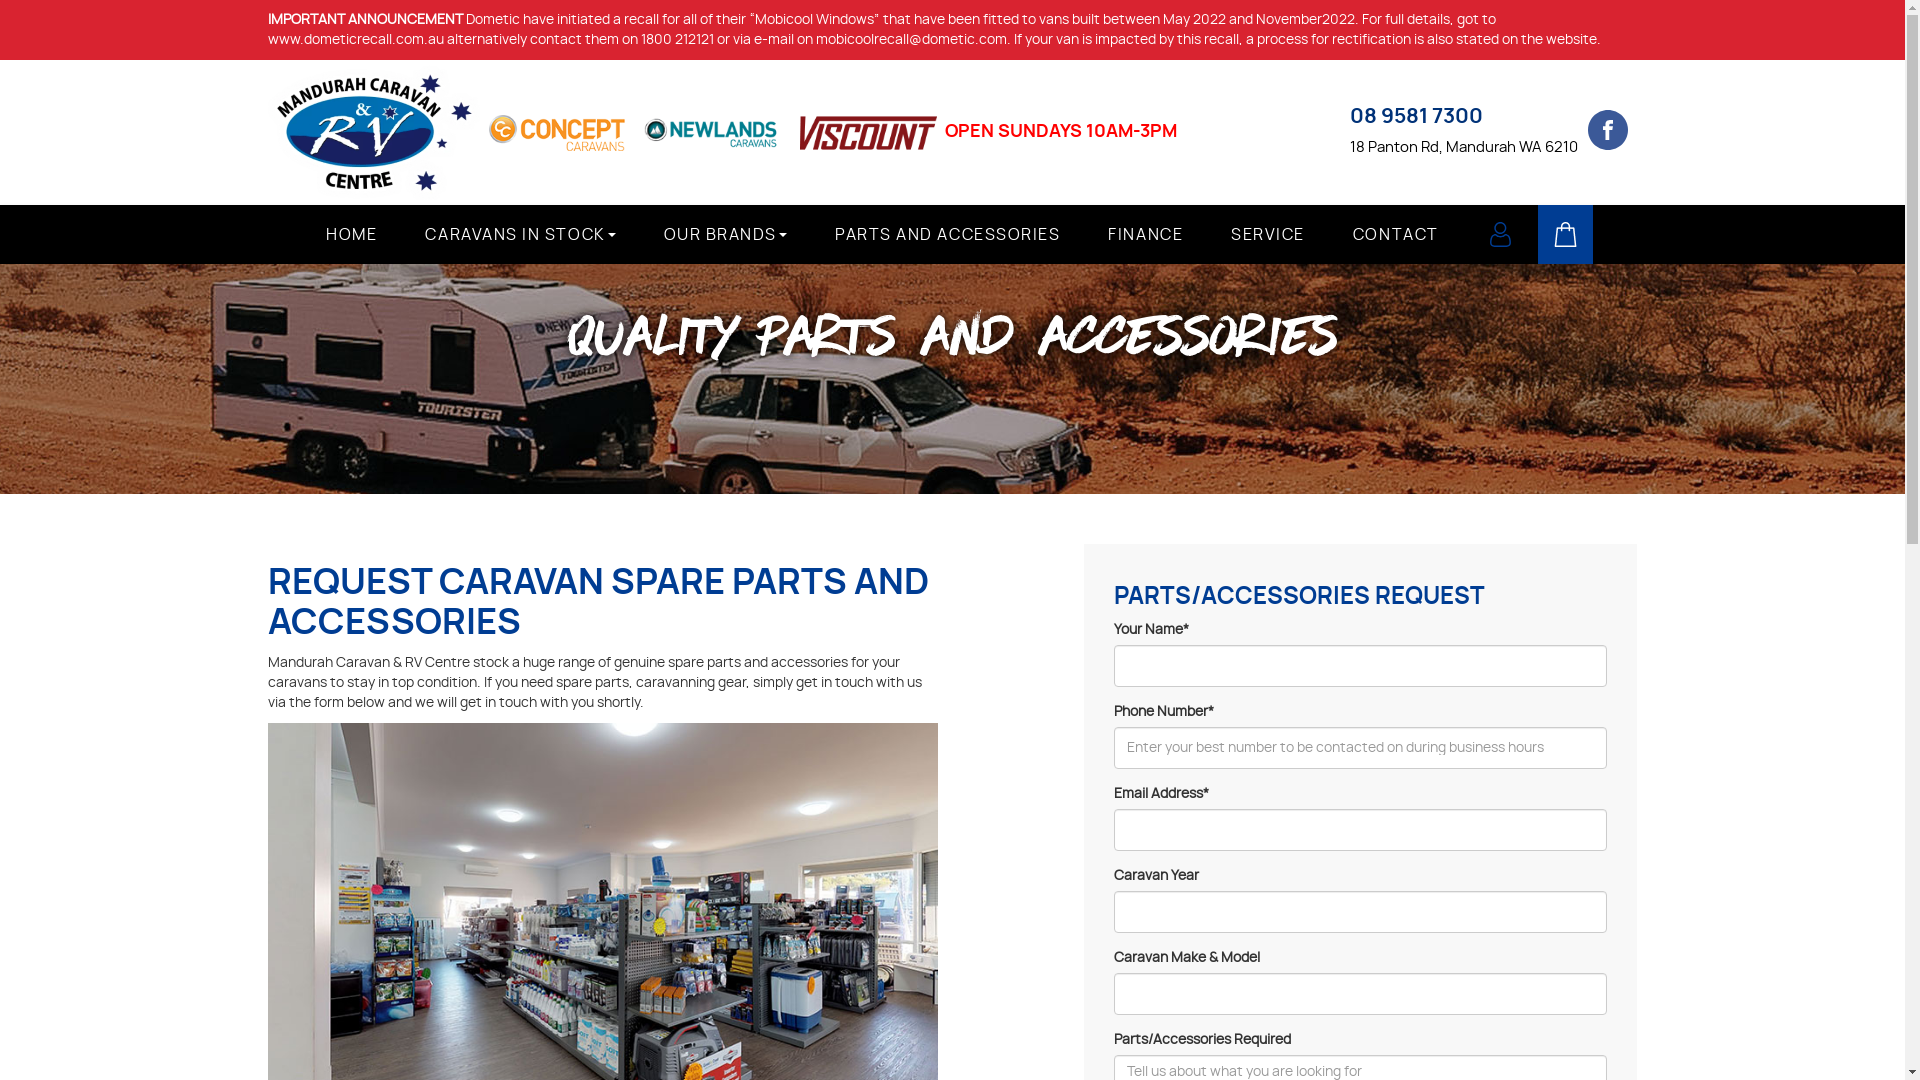 The height and width of the screenshot is (1080, 1920). What do you see at coordinates (1146, 236) in the screenshot?
I see `FINANCE` at bounding box center [1146, 236].